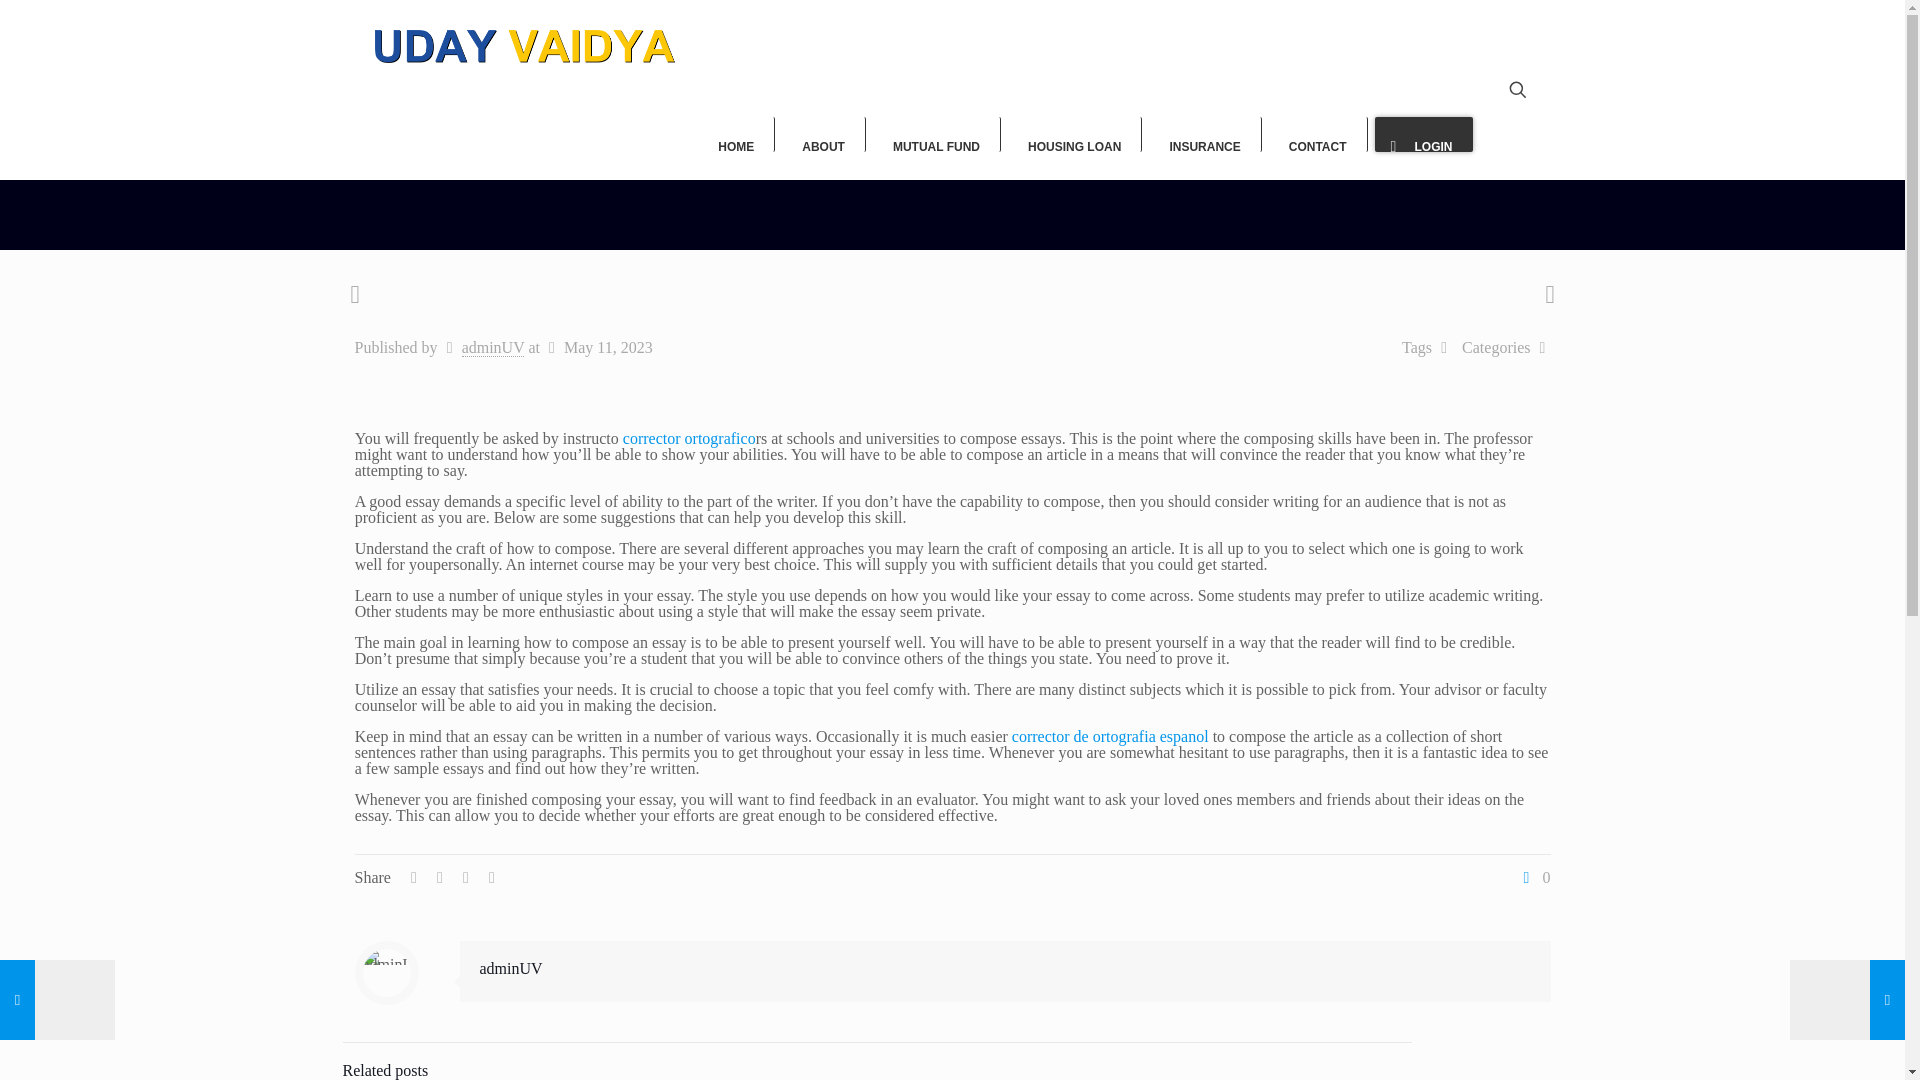  Describe the element at coordinates (940, 134) in the screenshot. I see `MUTUAL FUND` at that location.